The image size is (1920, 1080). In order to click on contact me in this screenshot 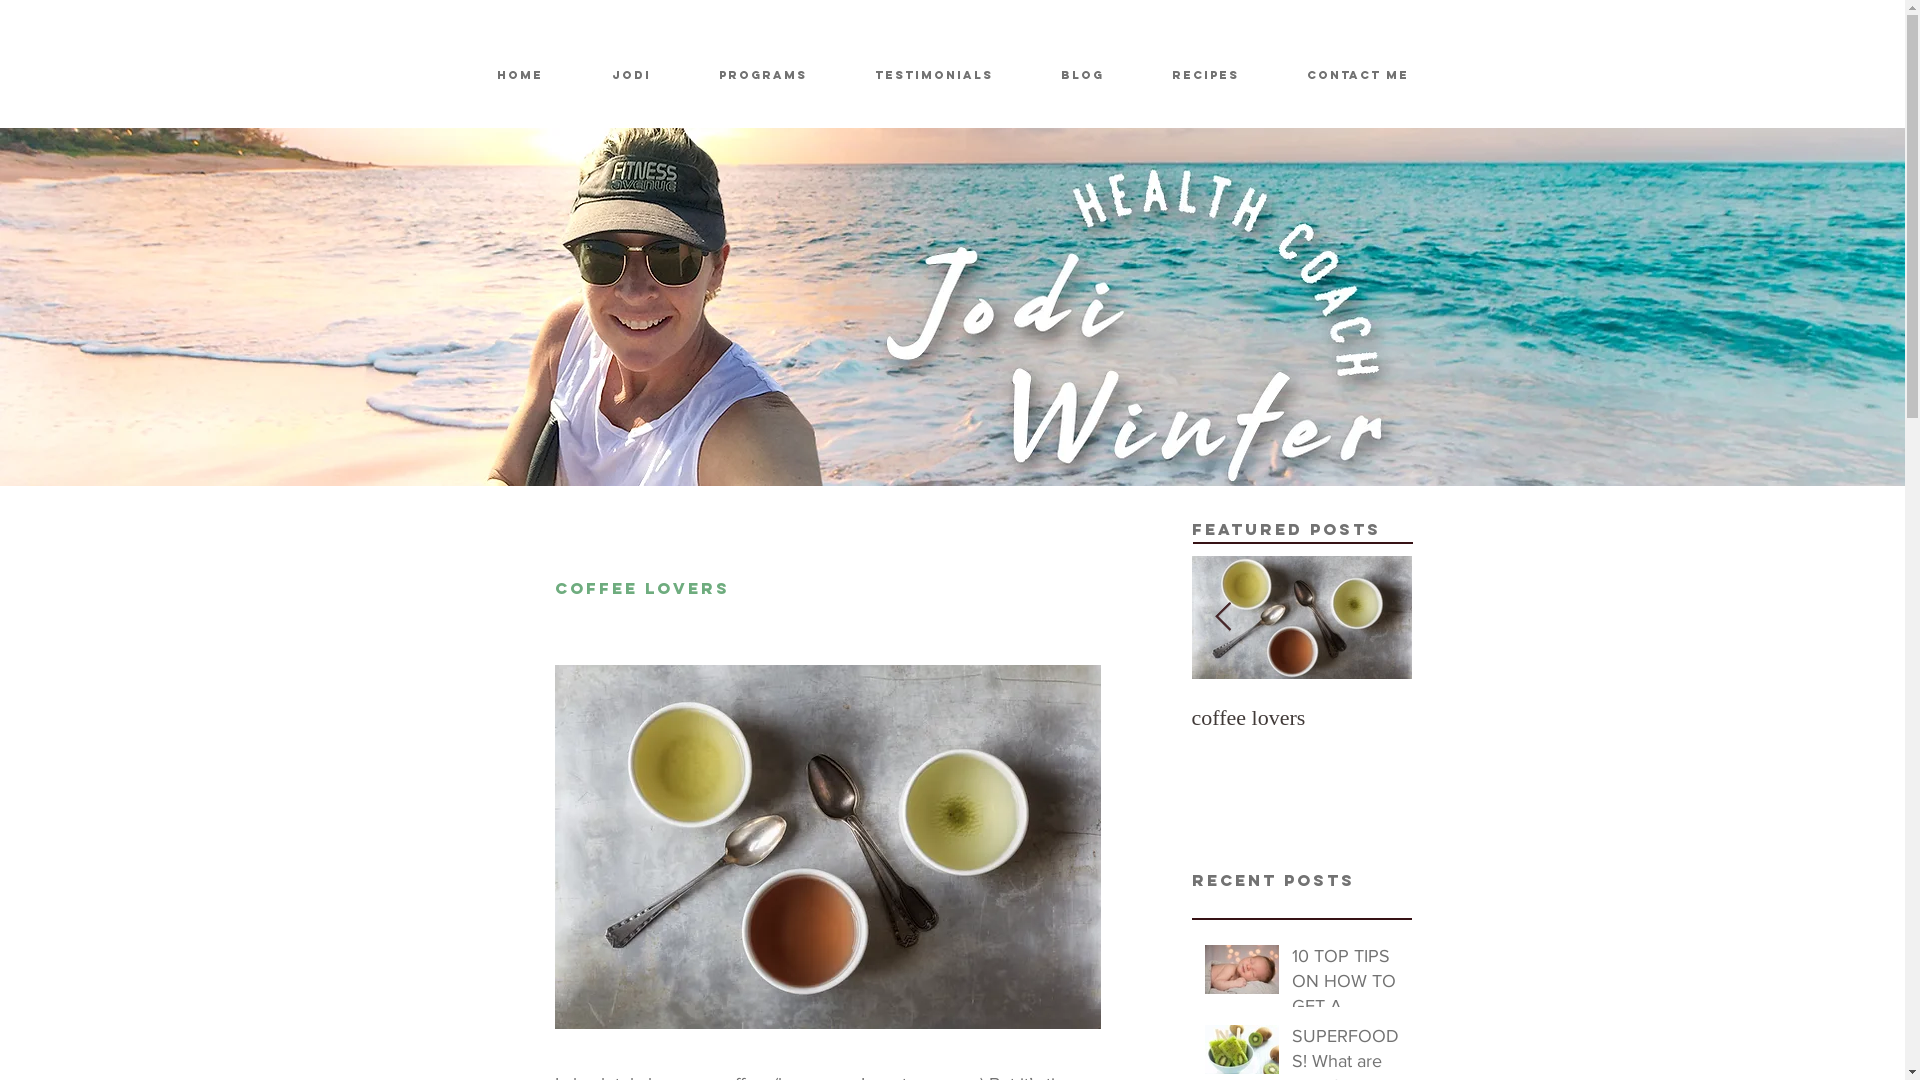, I will do `click(1357, 75)`.